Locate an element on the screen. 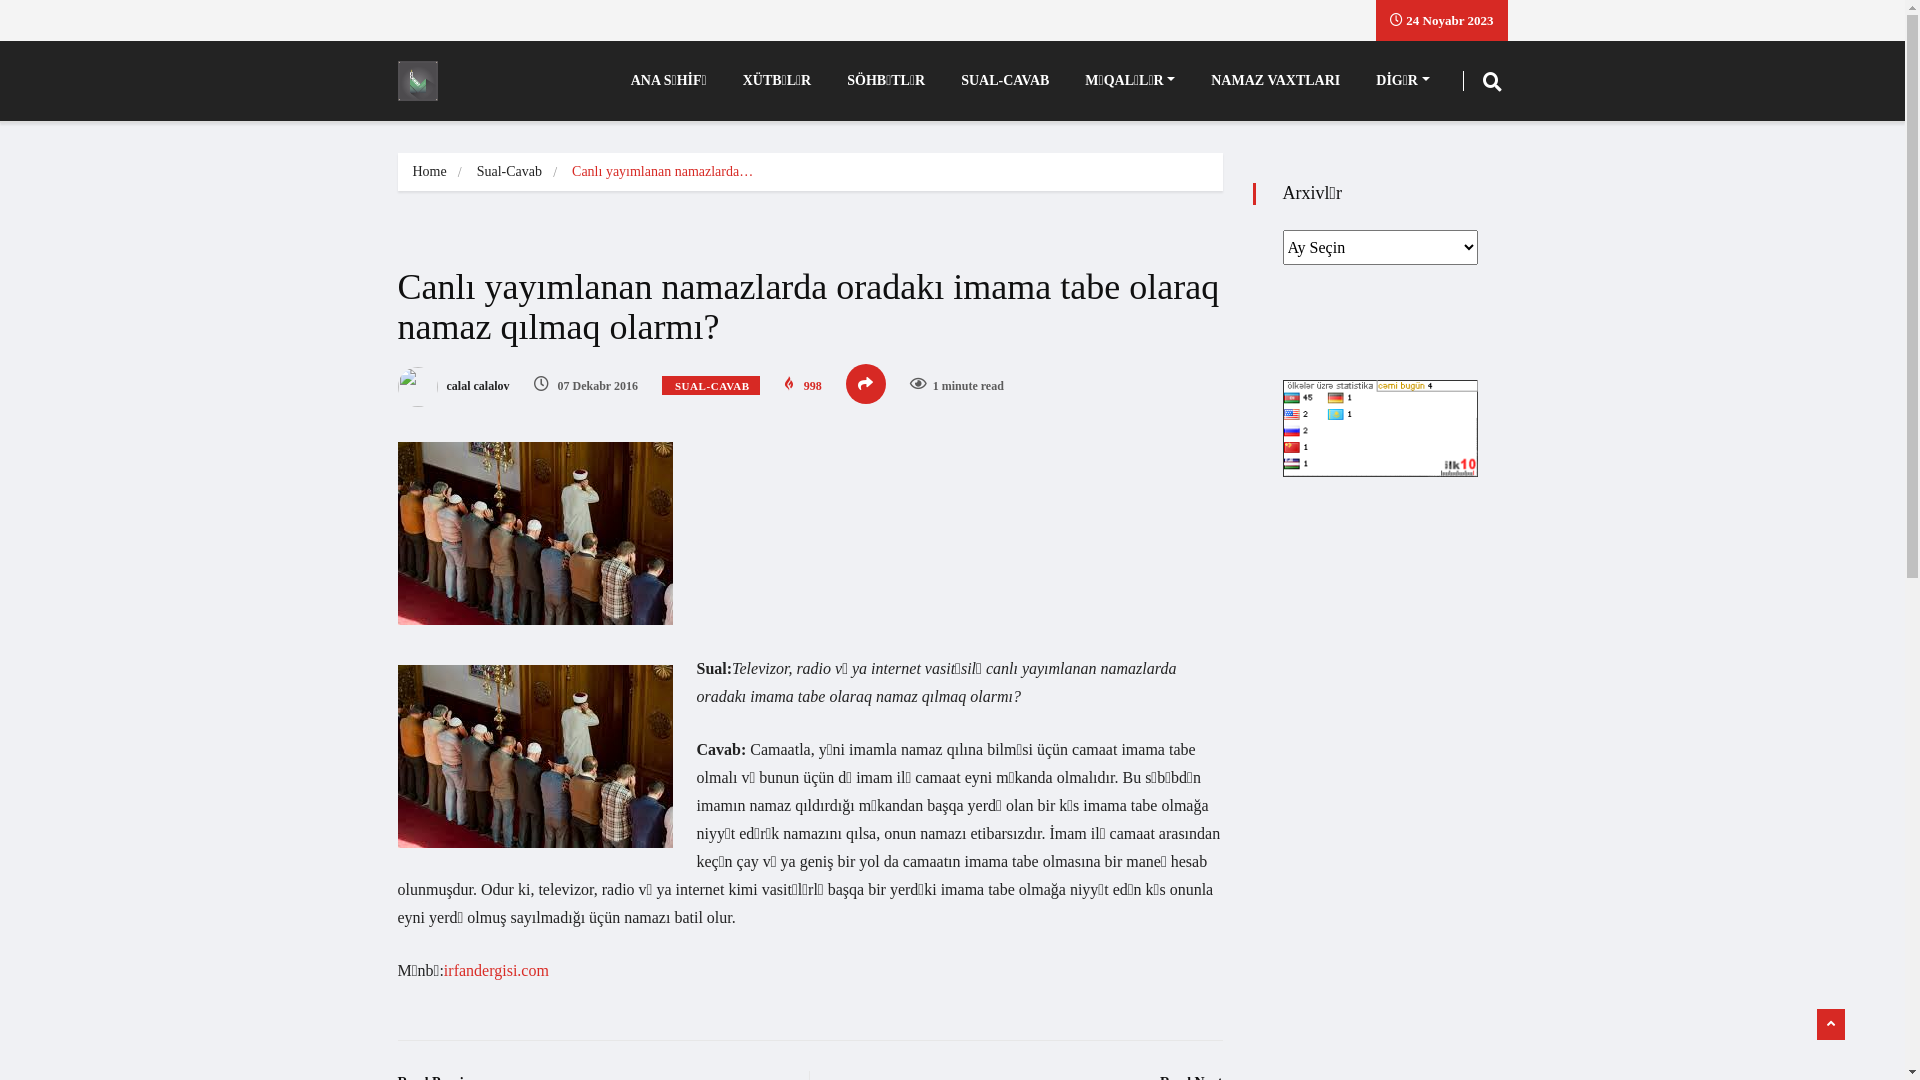  calal calalov is located at coordinates (454, 386).